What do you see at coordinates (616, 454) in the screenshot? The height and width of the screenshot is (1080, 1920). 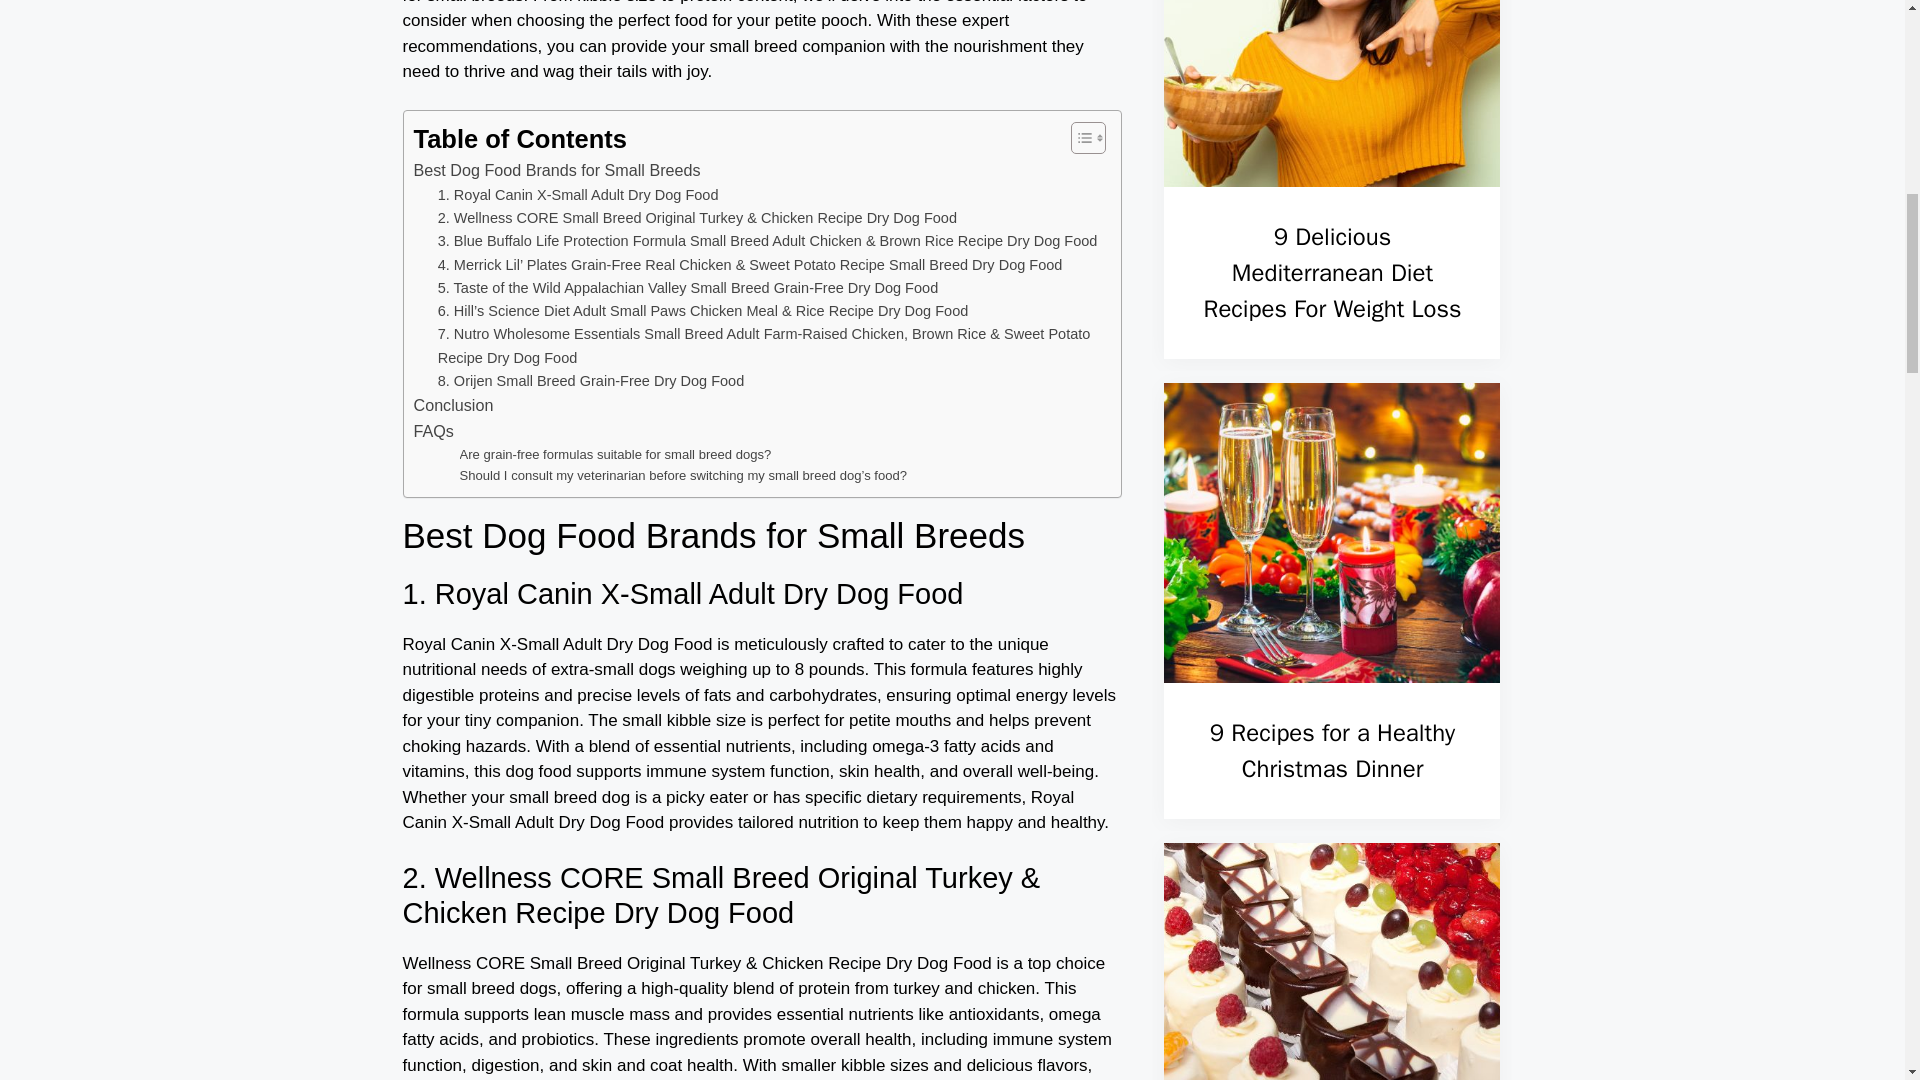 I see `Are grain-free formulas suitable for small breed dogs?` at bounding box center [616, 454].